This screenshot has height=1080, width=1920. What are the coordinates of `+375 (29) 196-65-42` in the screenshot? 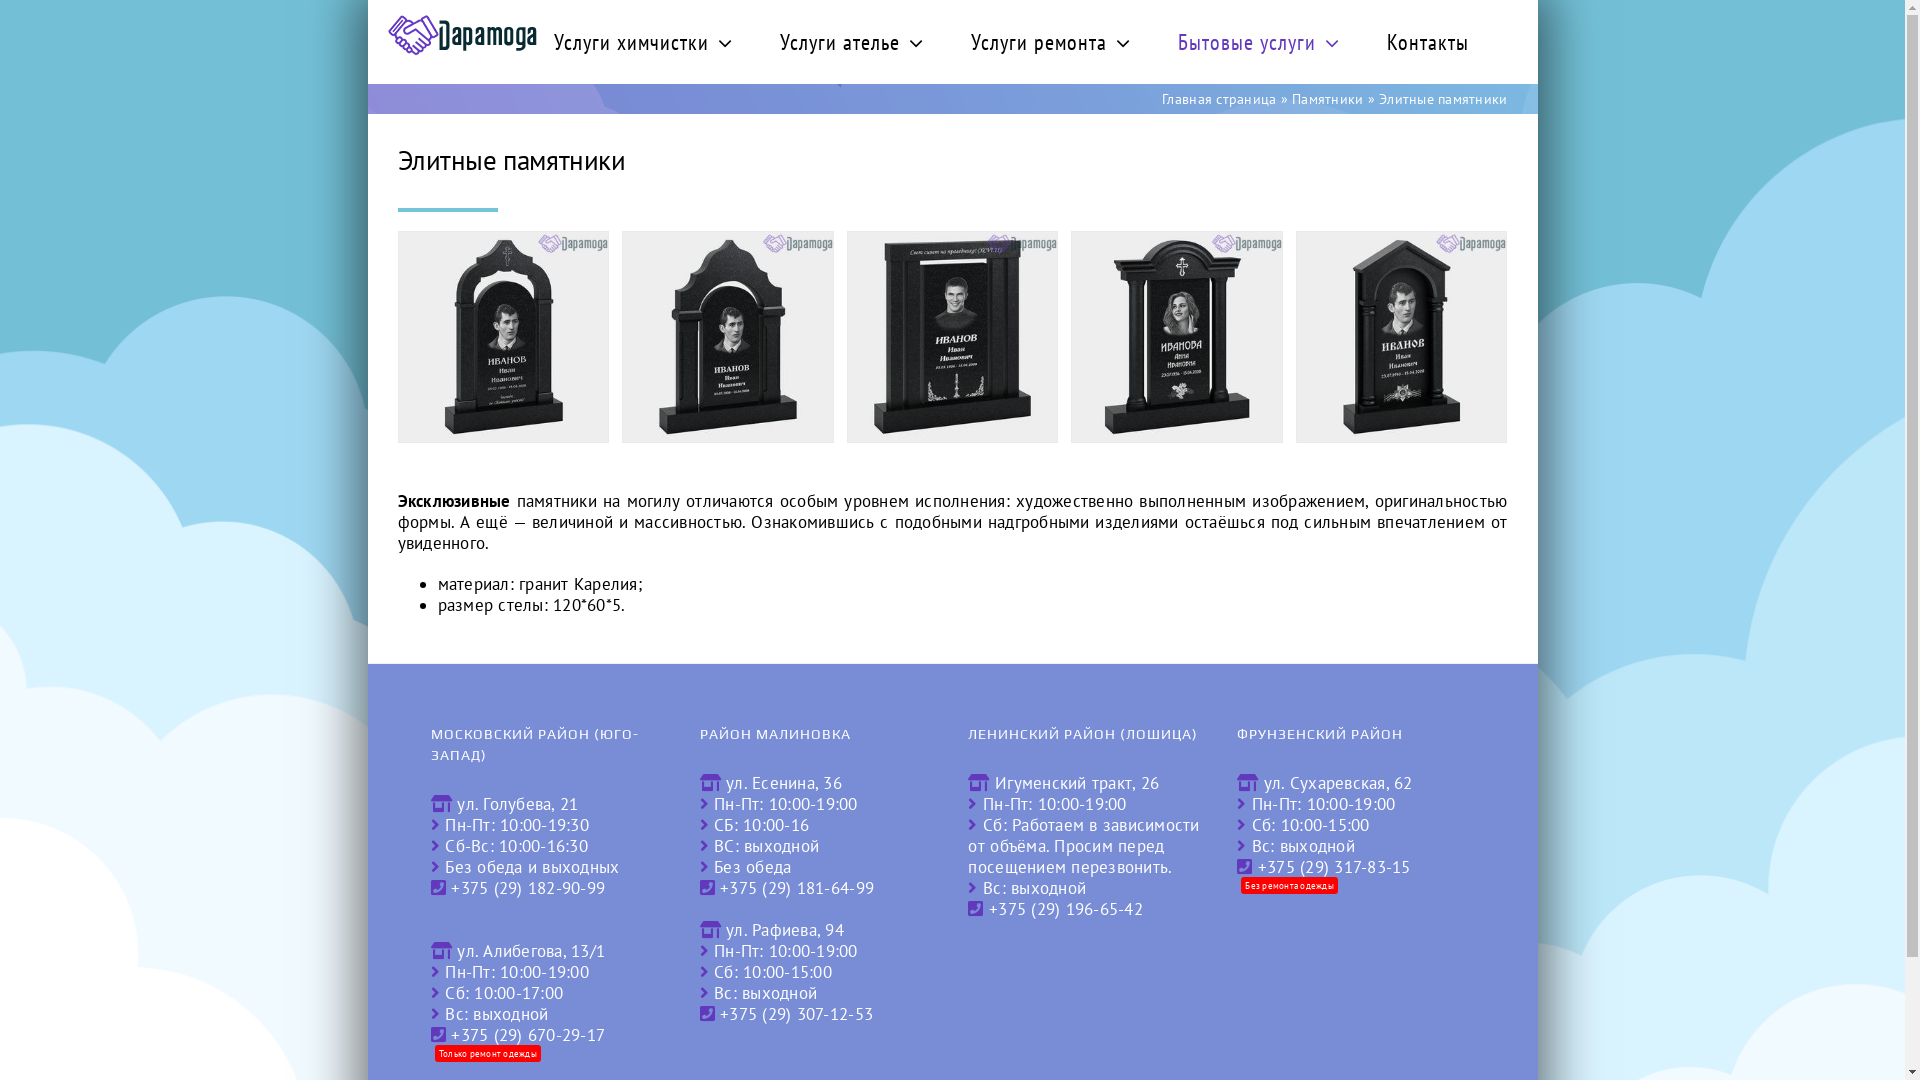 It's located at (1066, 909).